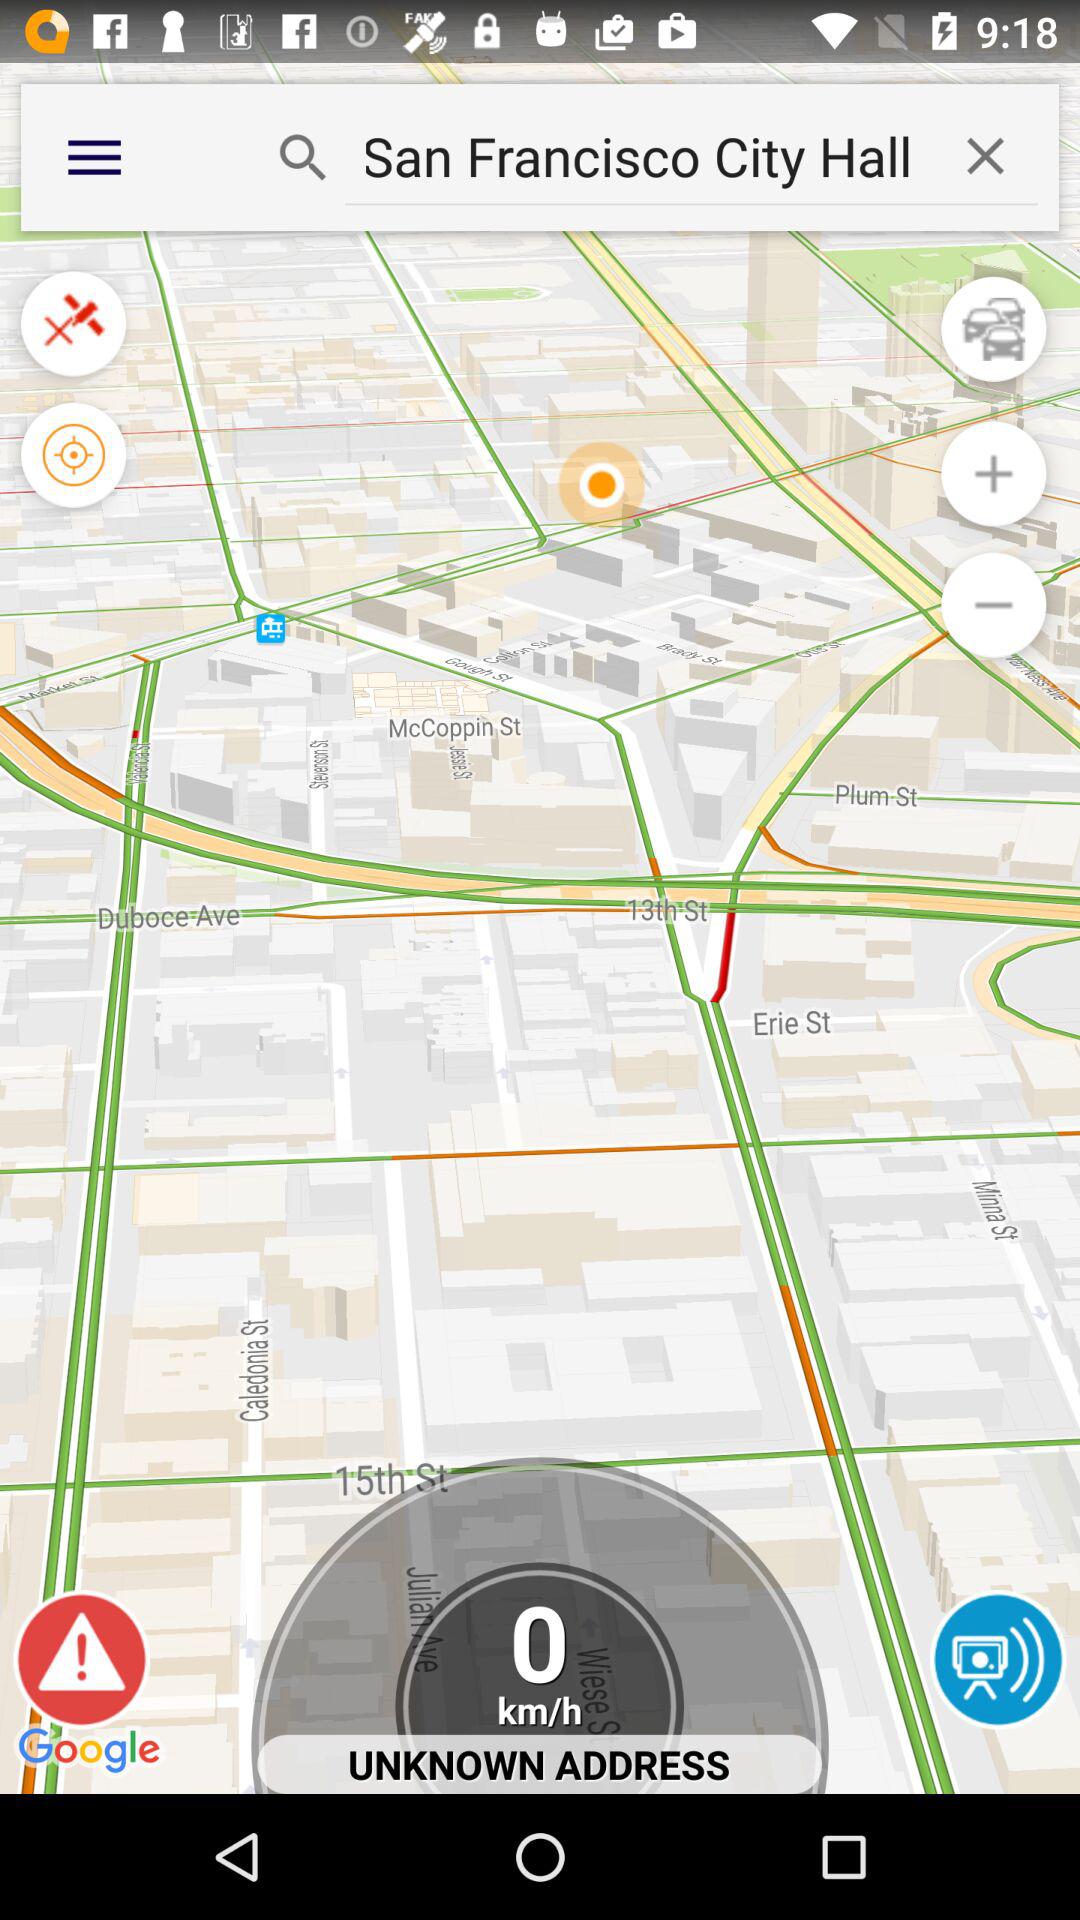 The image size is (1080, 1920). I want to click on search the place san francisco city hall, so click(638, 156).